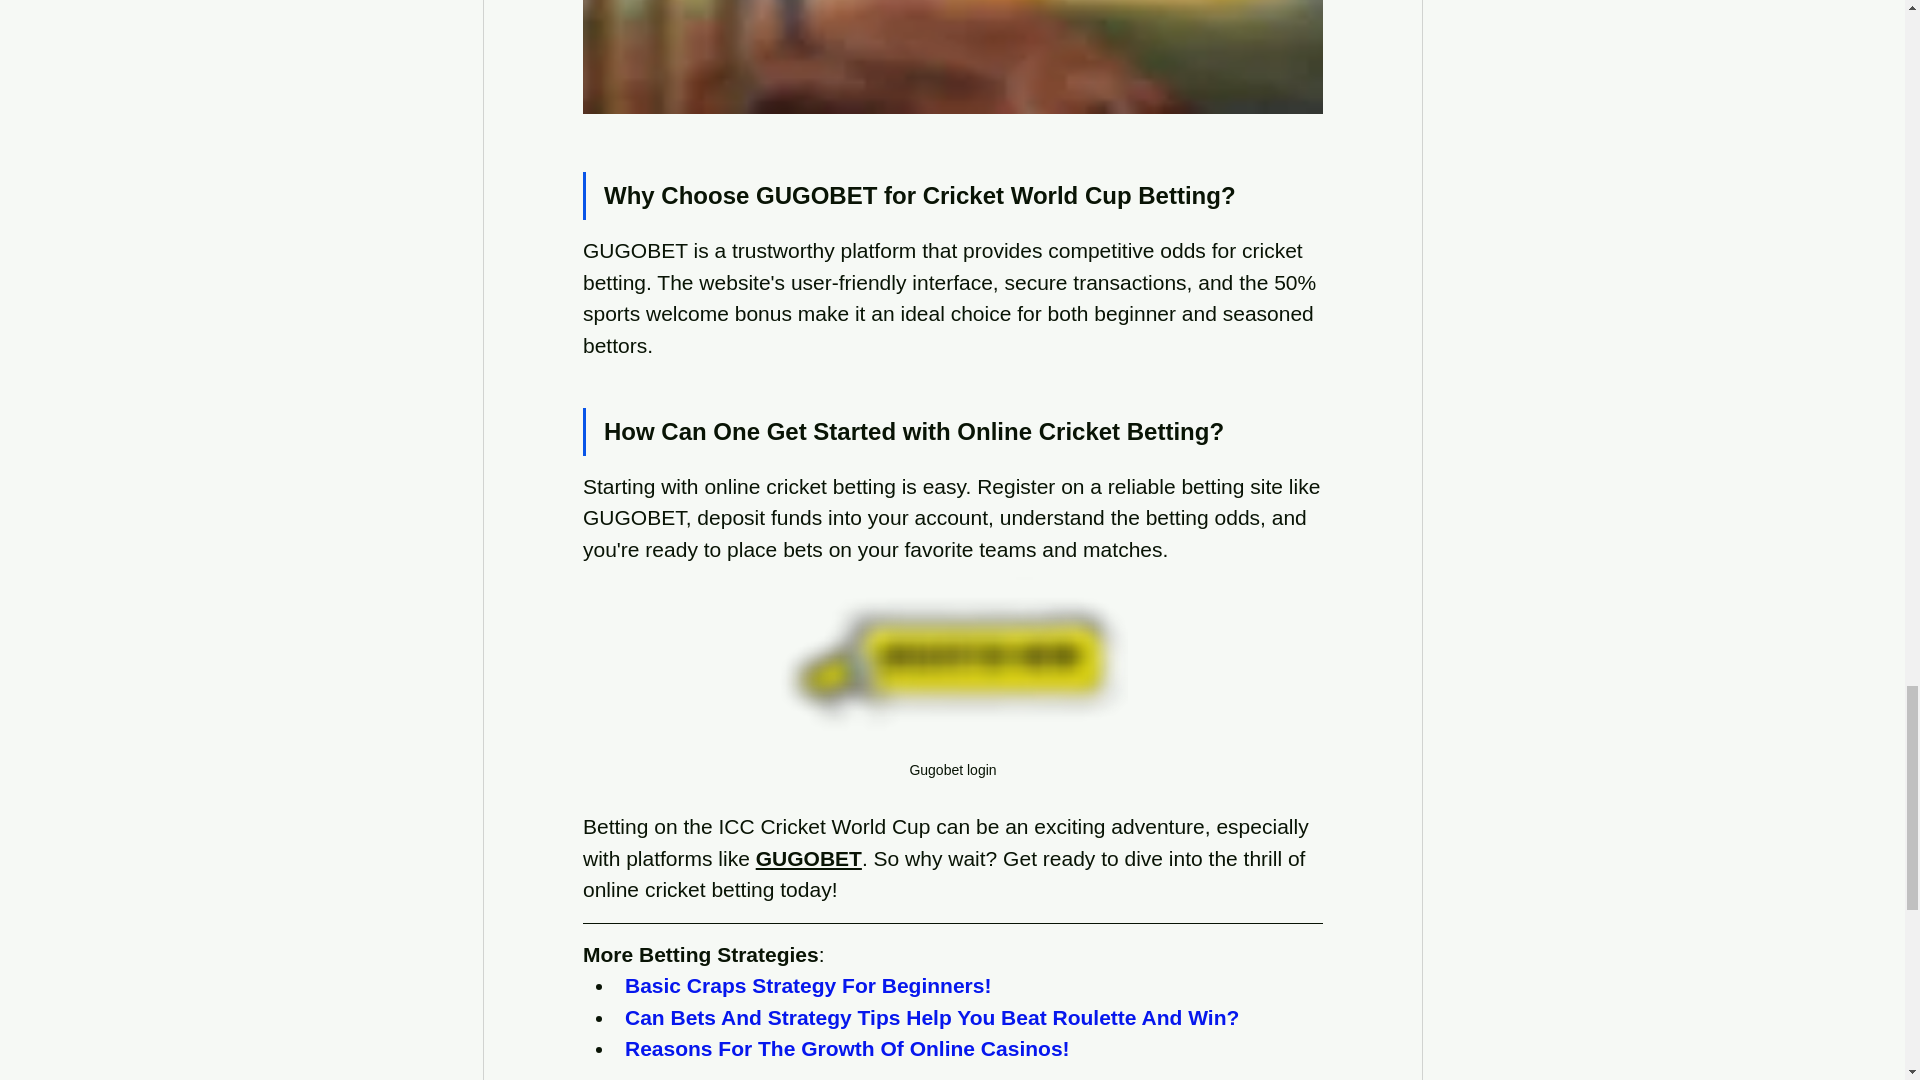 This screenshot has width=1920, height=1080. Describe the element at coordinates (807, 985) in the screenshot. I see `Basic Craps Strategy For Beginners!` at that location.